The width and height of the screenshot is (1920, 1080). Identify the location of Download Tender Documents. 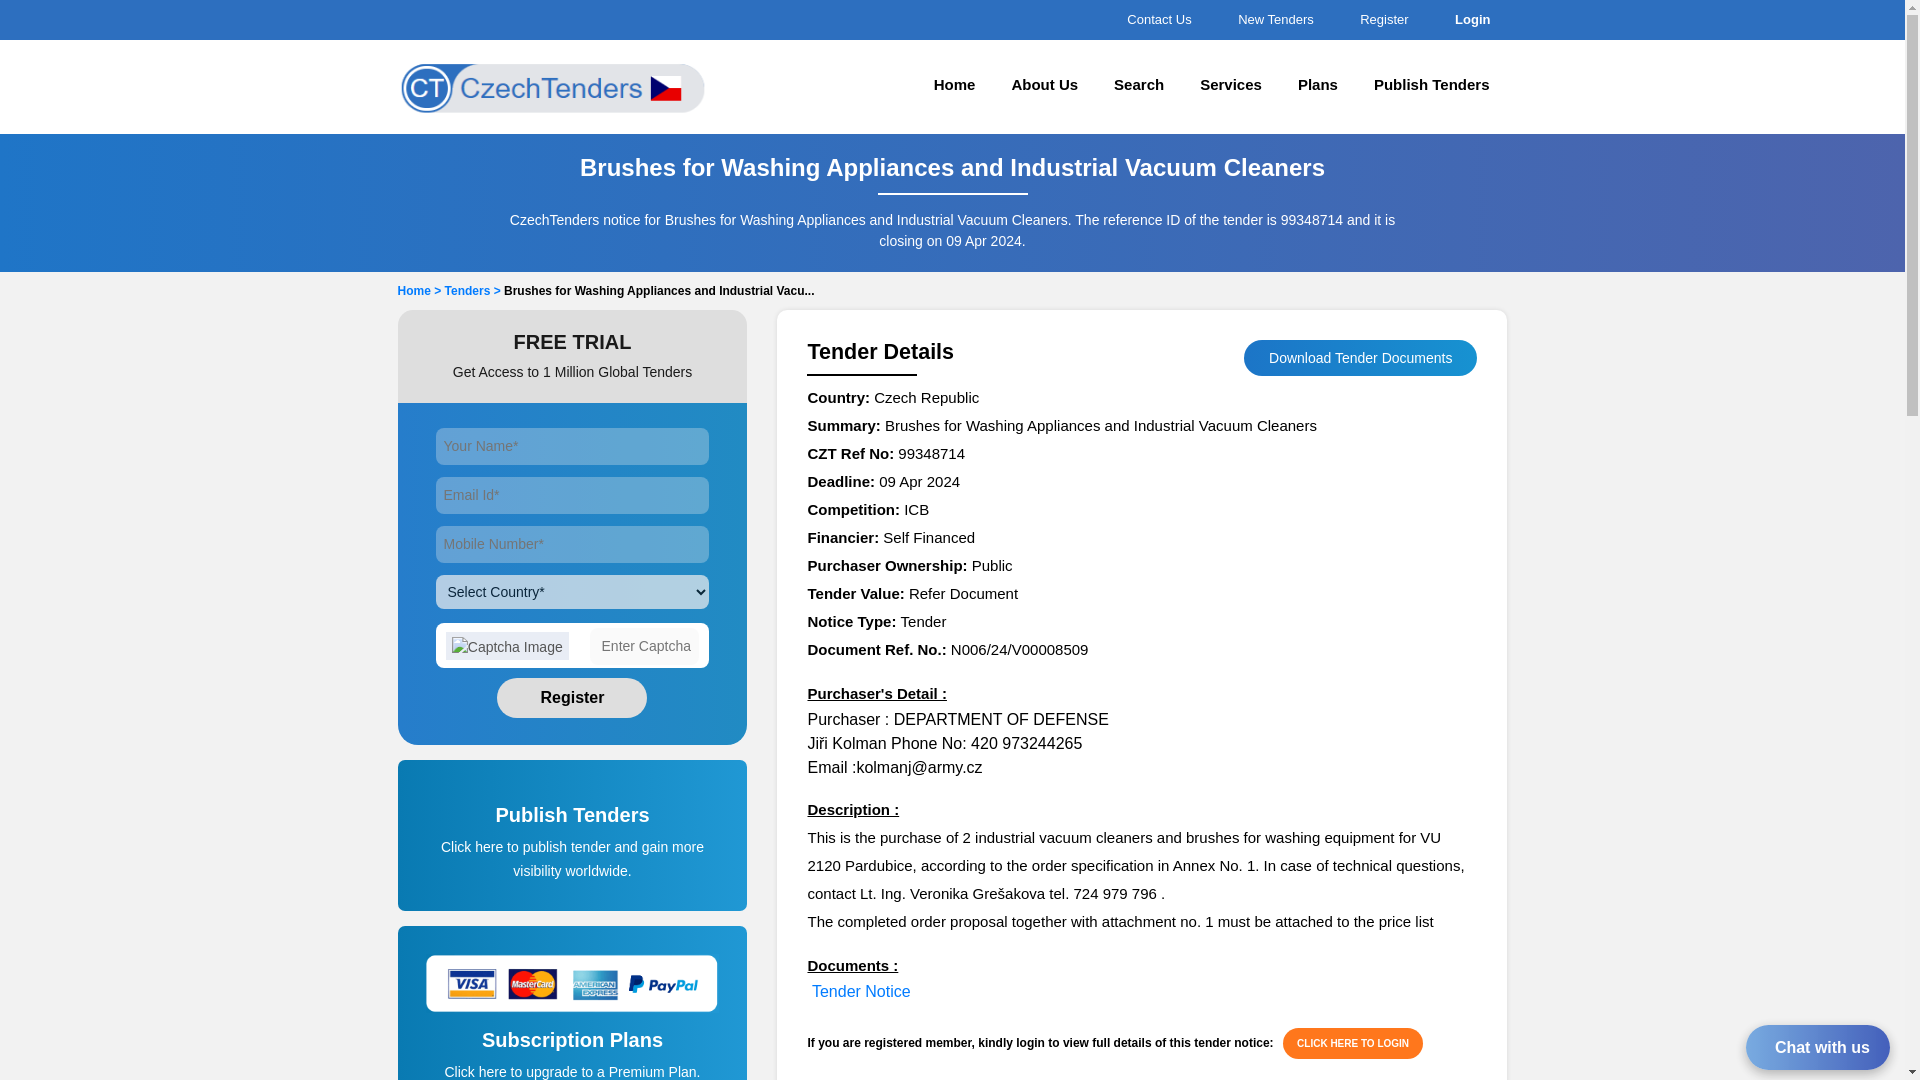
(1360, 358).